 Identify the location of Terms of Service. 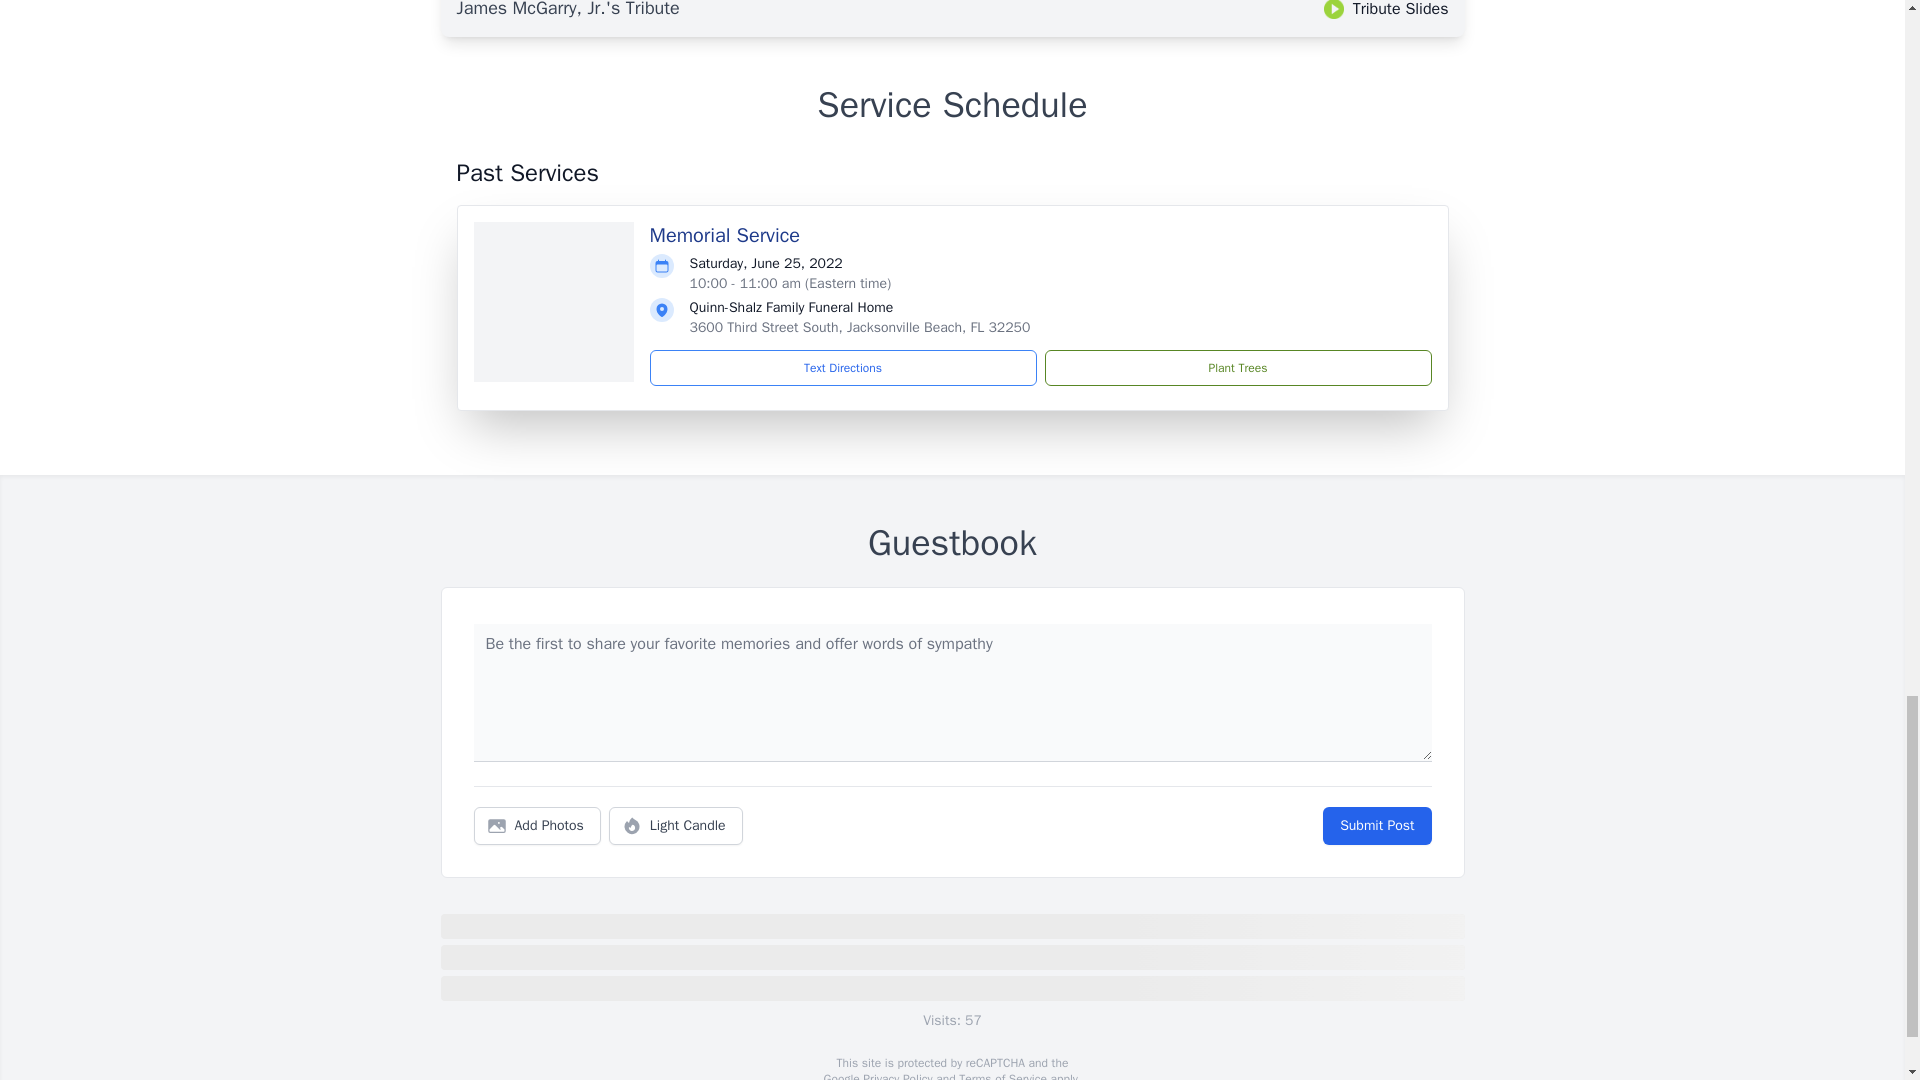
(1002, 1076).